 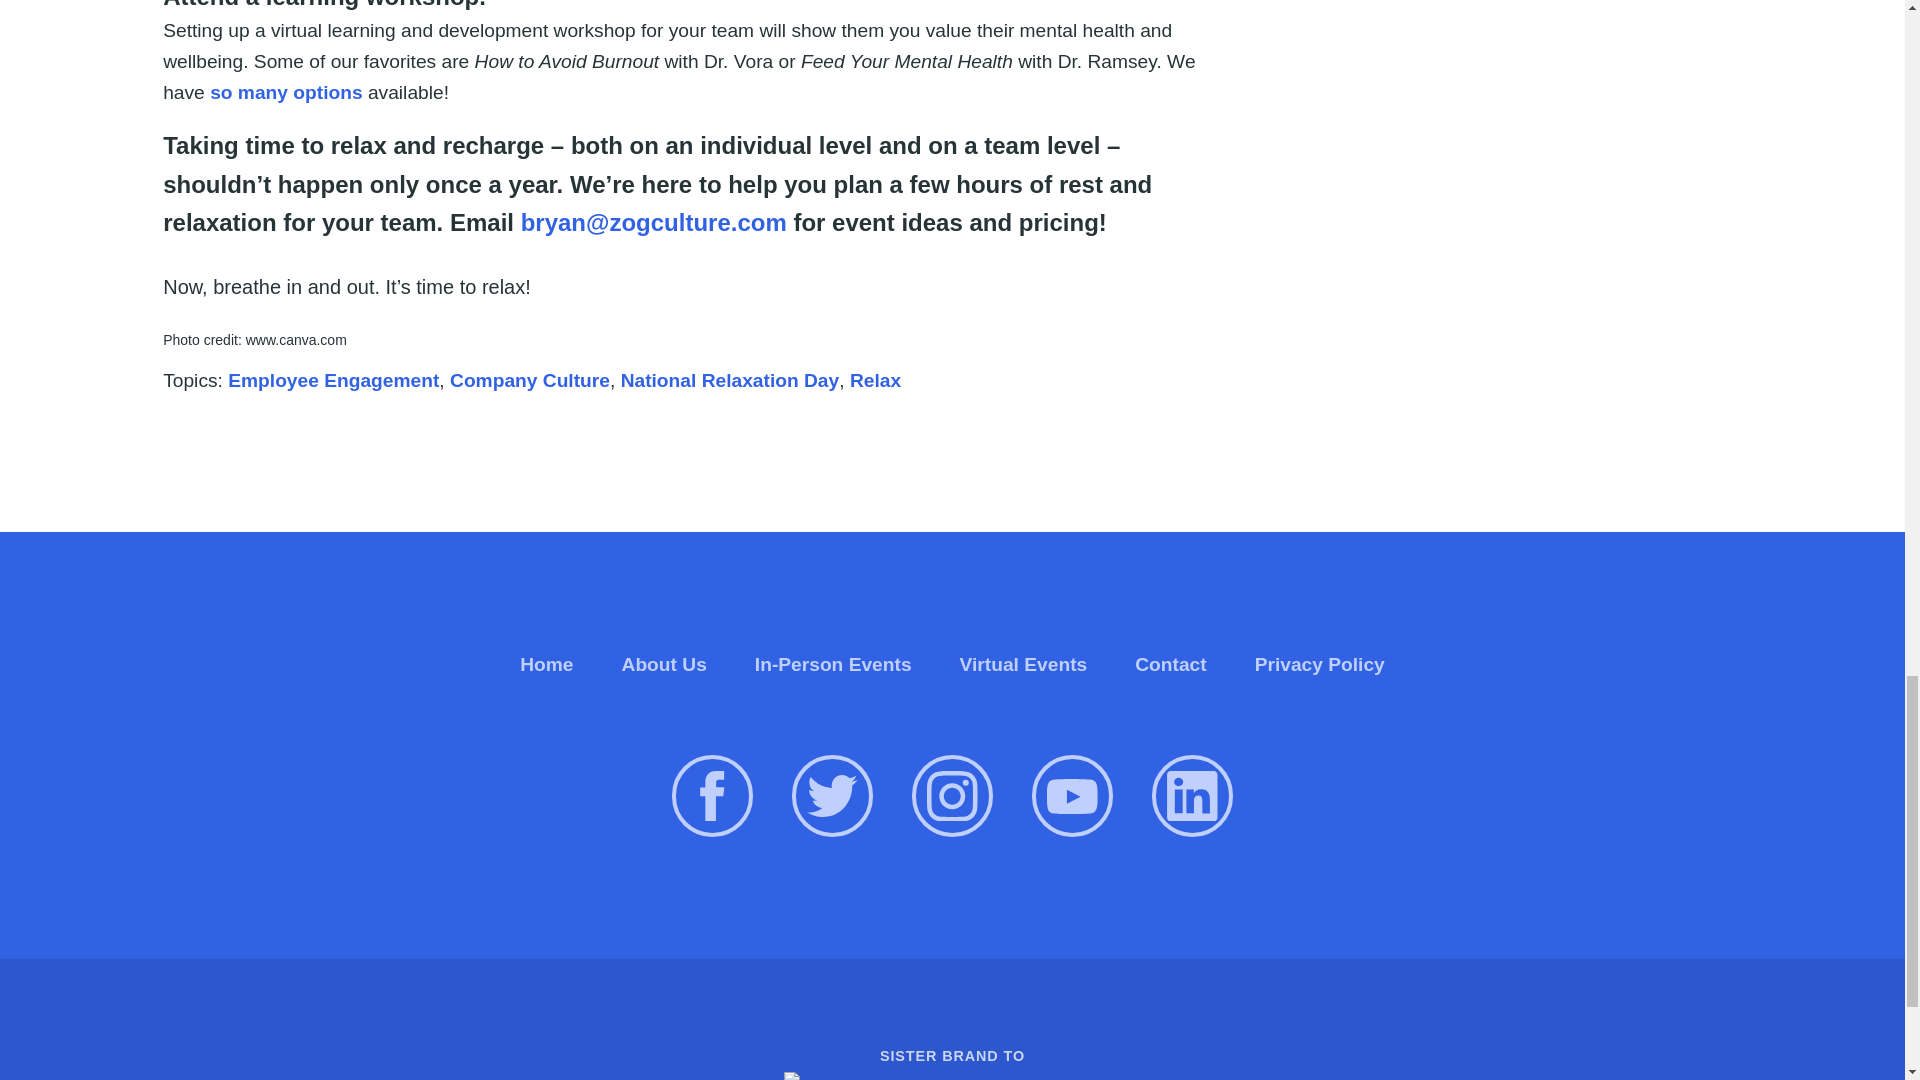 I want to click on Home, so click(x=546, y=663).